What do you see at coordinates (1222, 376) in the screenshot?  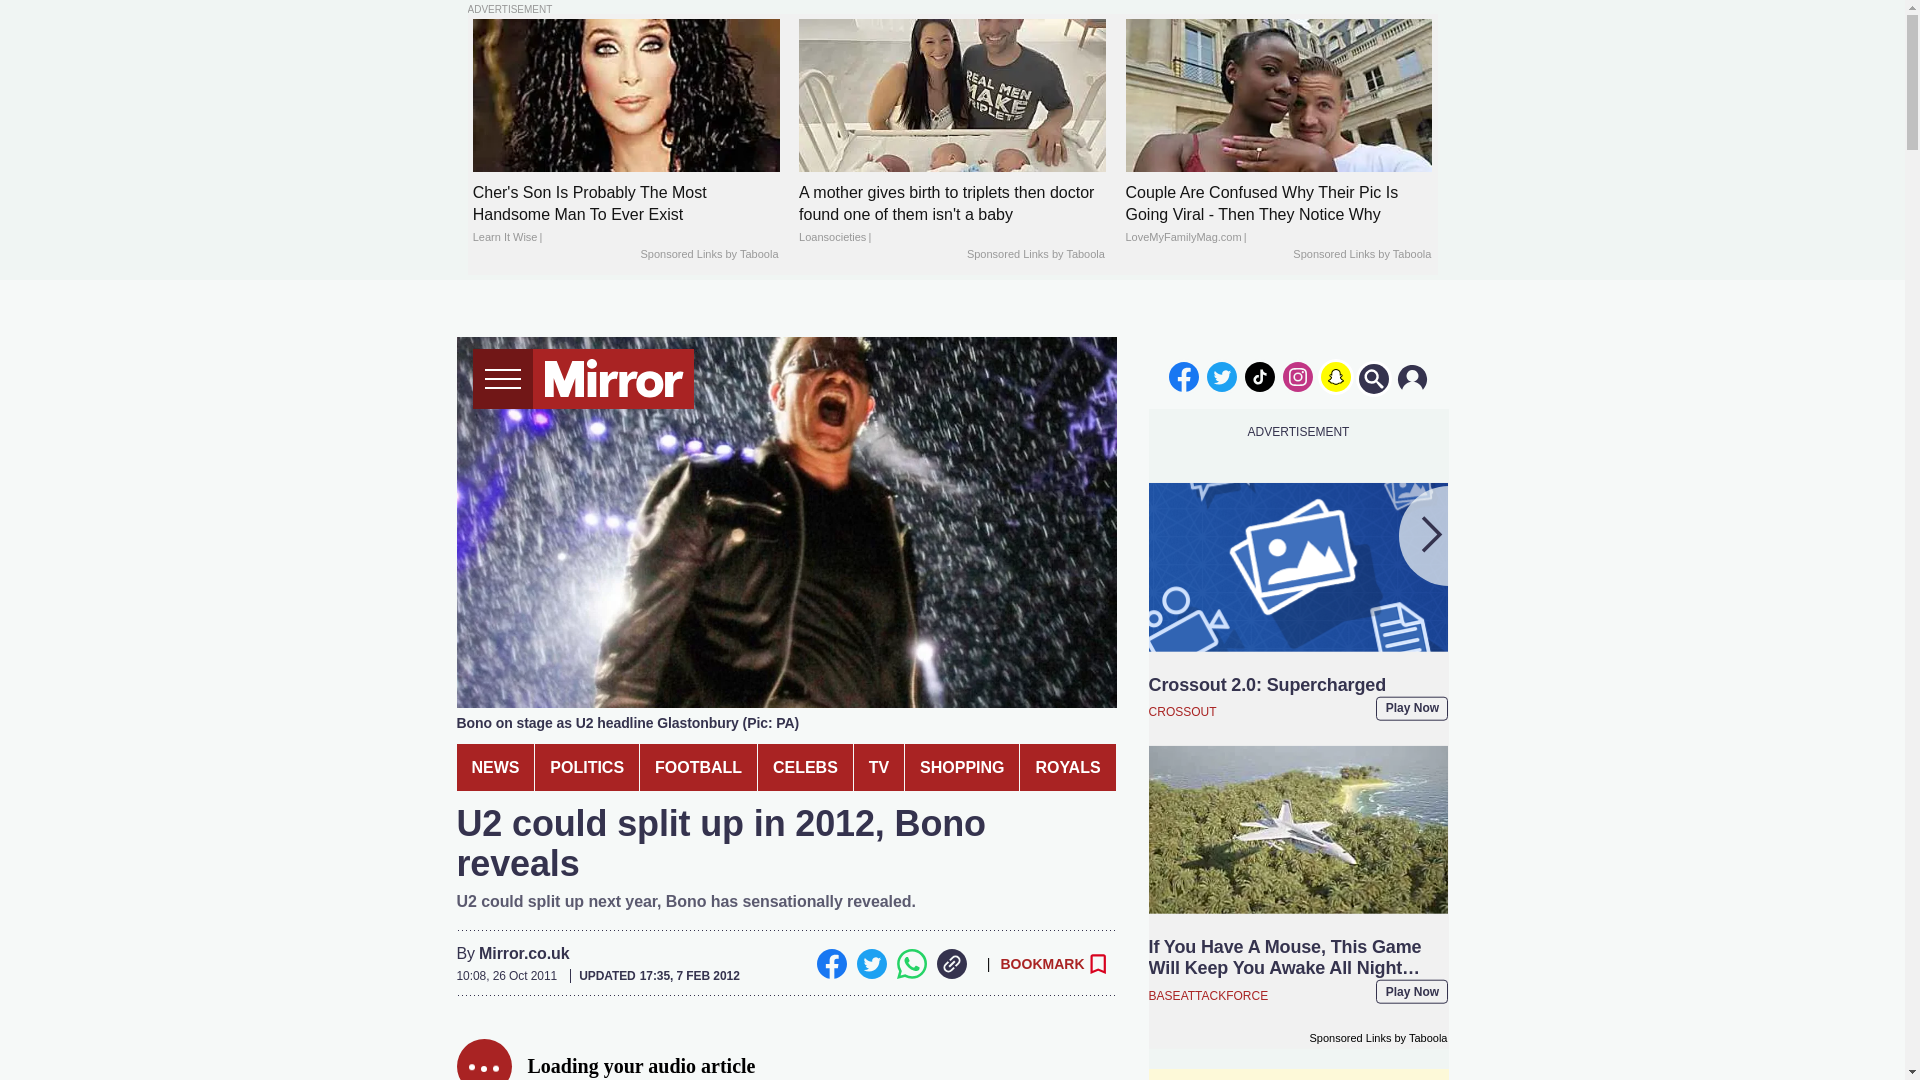 I see `twitter` at bounding box center [1222, 376].